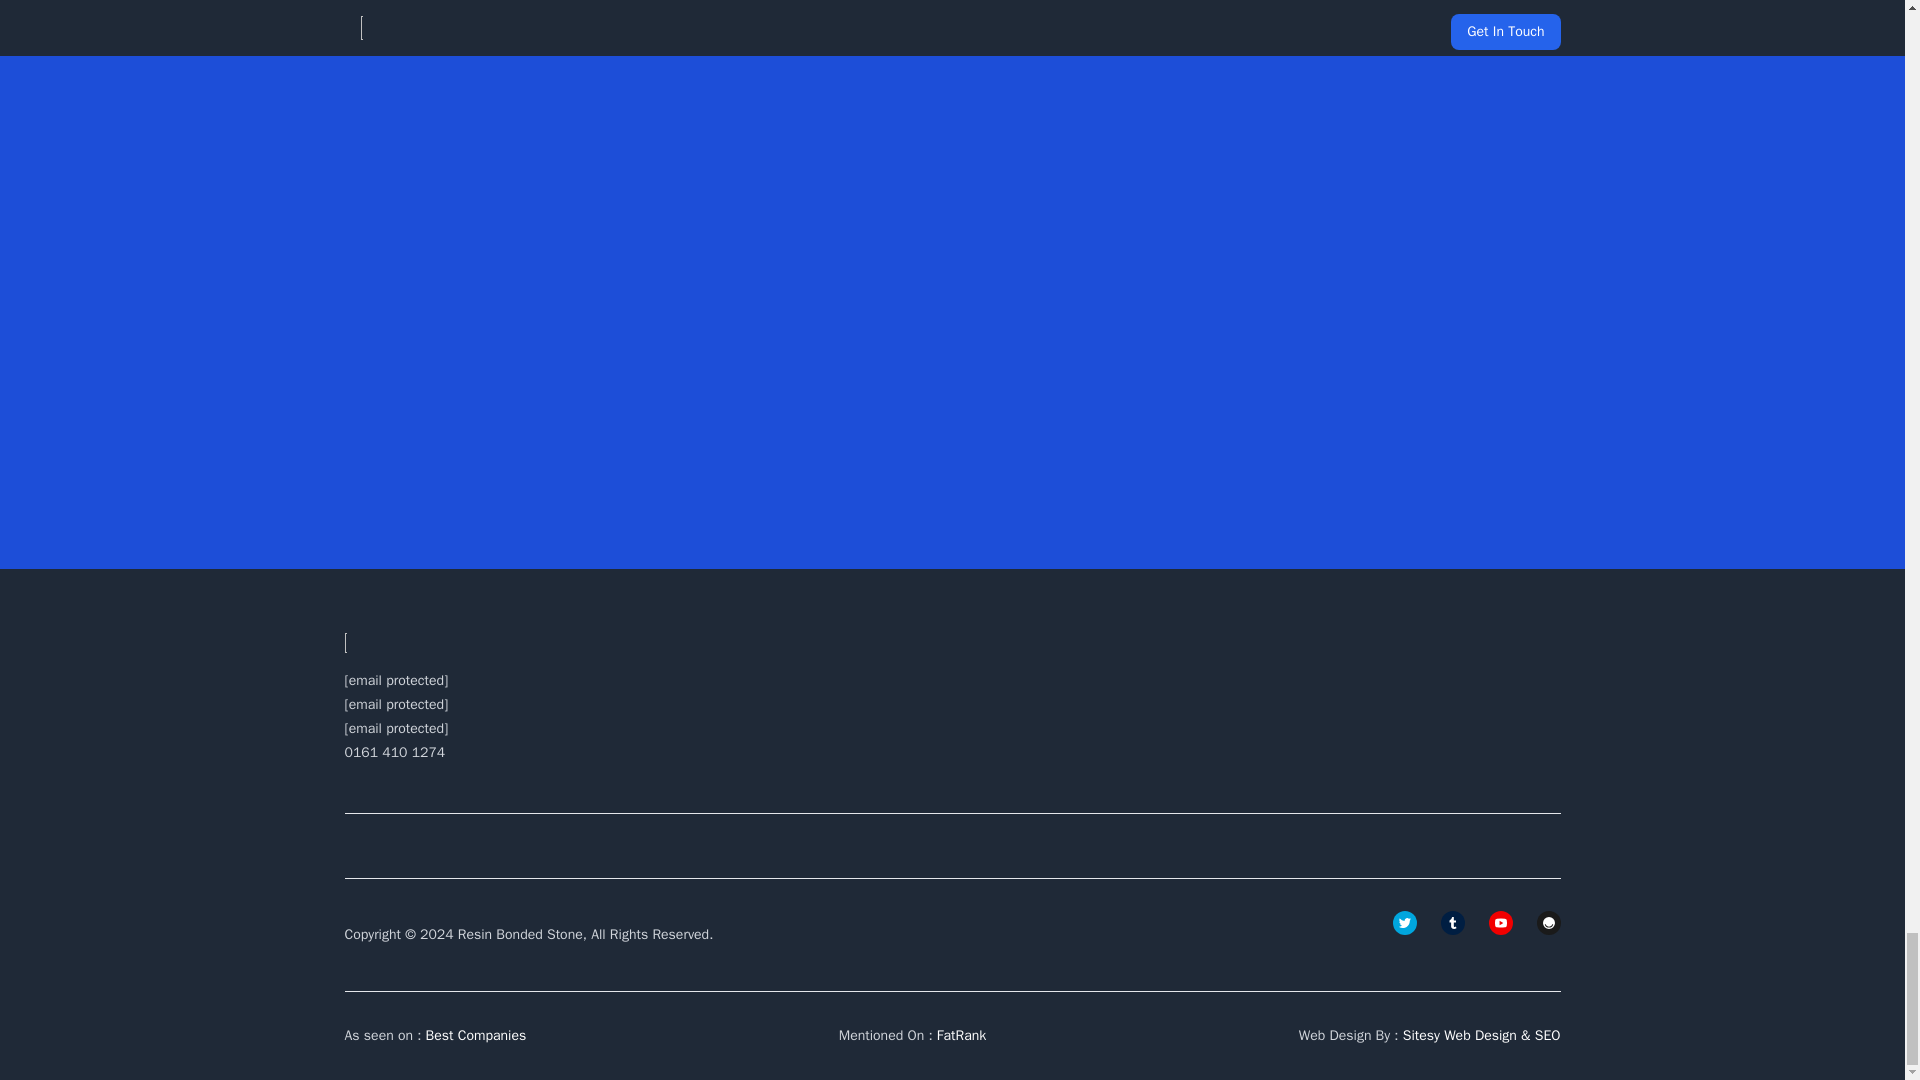 The width and height of the screenshot is (1920, 1080). I want to click on YouTube, so click(1500, 923).